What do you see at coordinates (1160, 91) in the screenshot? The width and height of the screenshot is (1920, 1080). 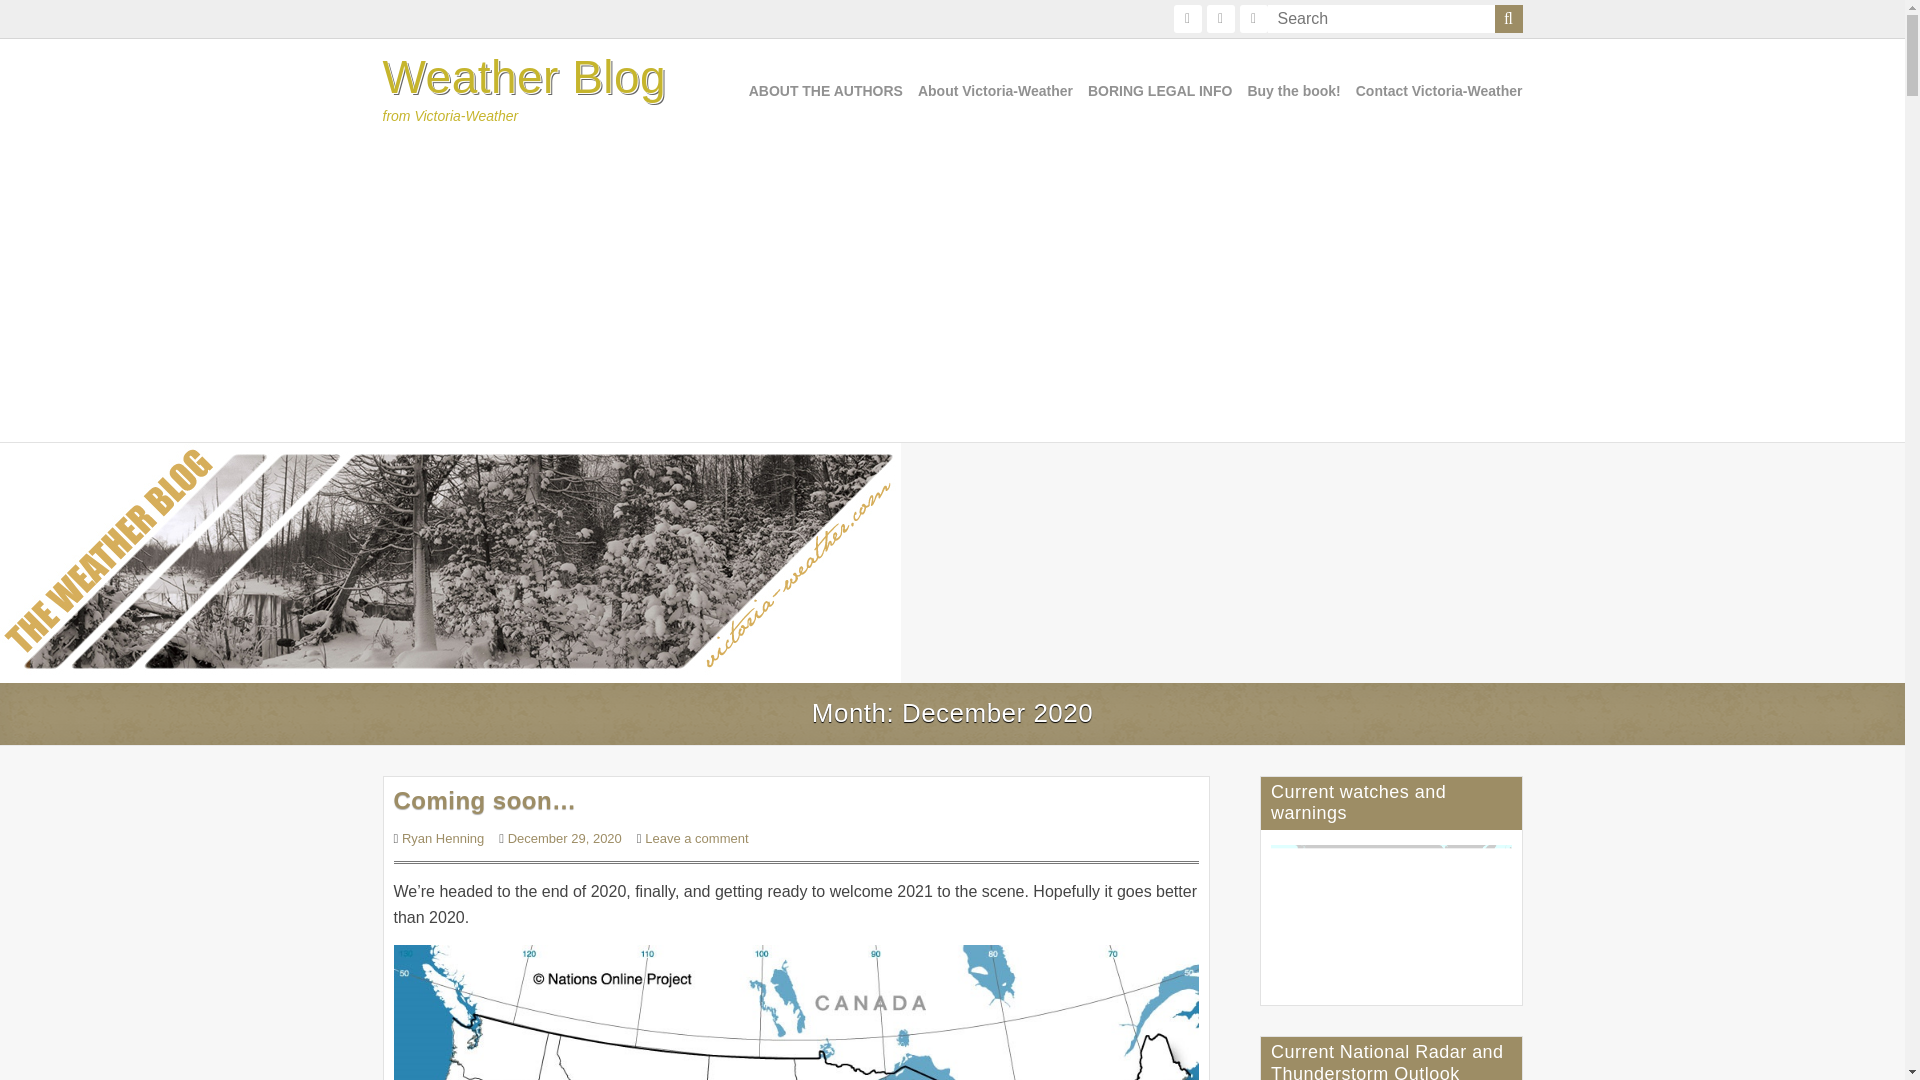 I see `BORING LEGAL INFO` at bounding box center [1160, 91].